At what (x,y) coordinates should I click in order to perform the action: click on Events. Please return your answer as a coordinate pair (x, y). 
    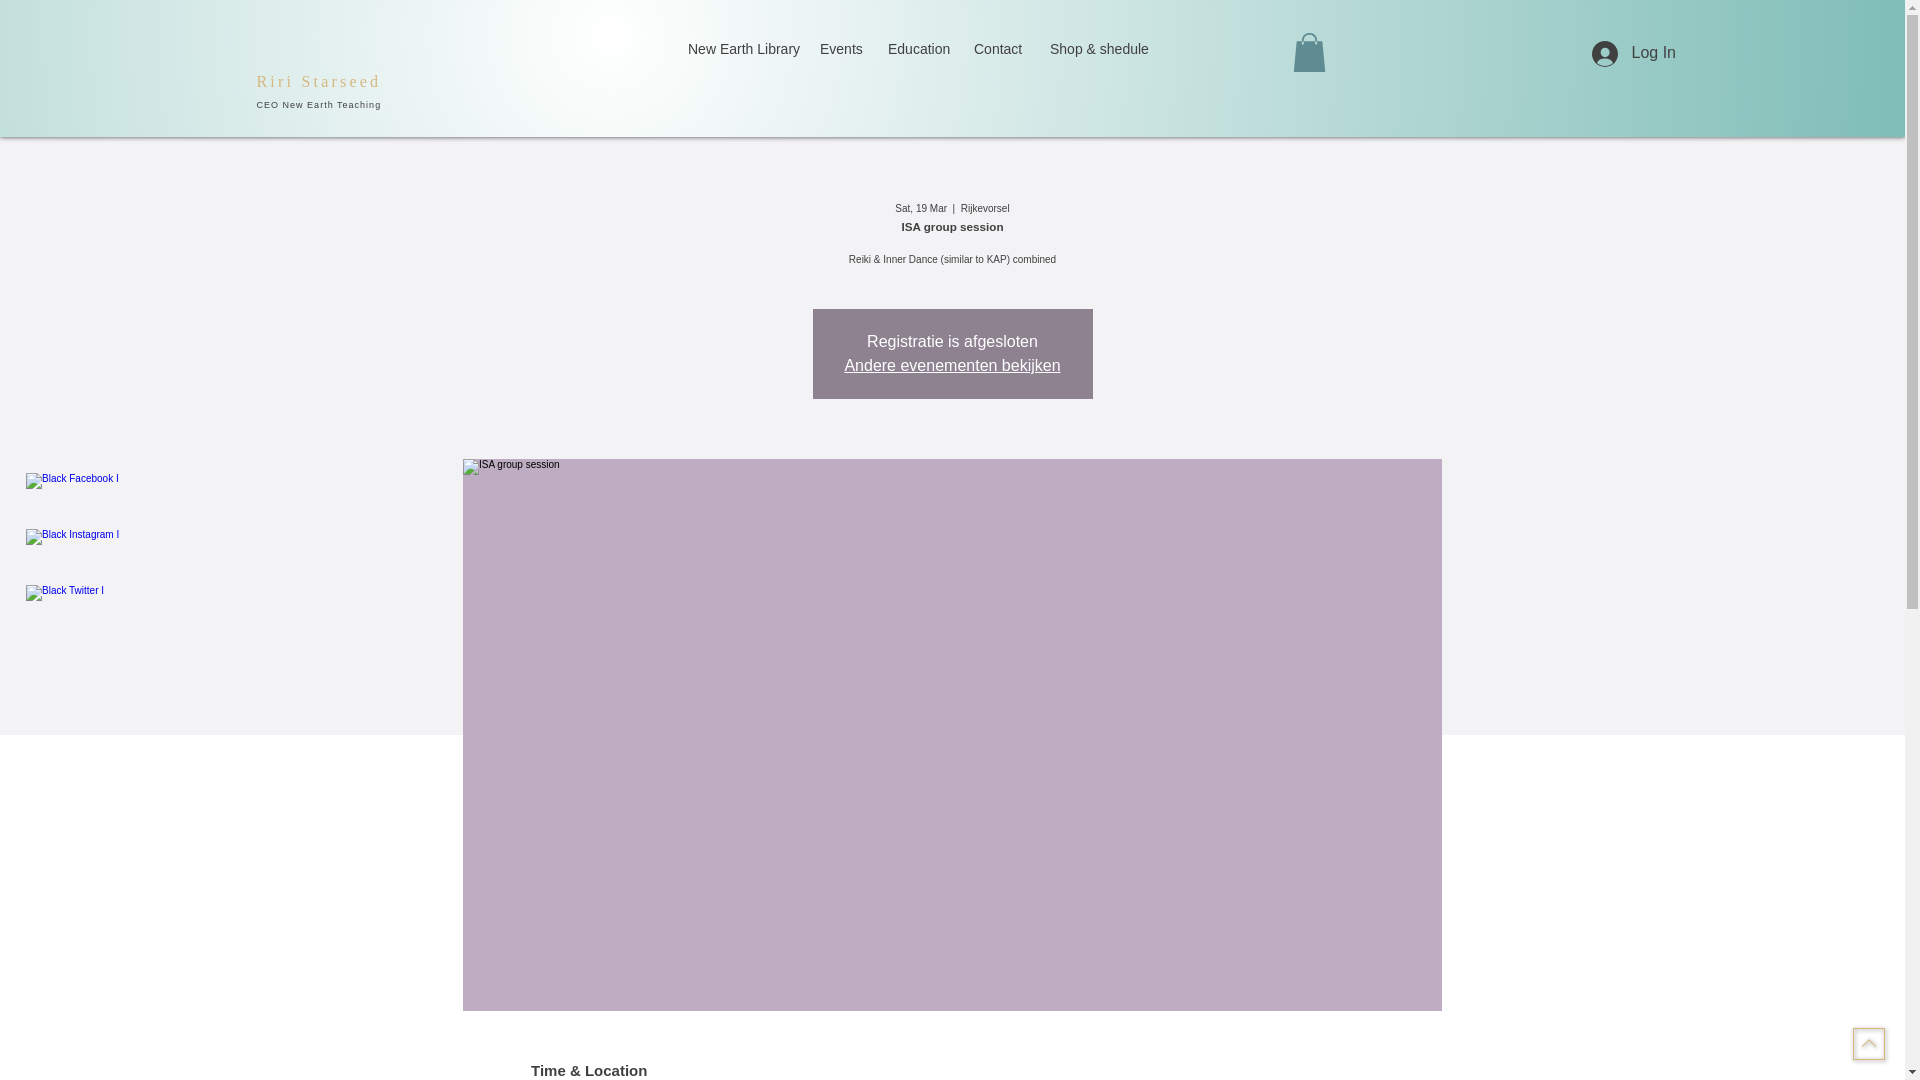
    Looking at the image, I should click on (838, 49).